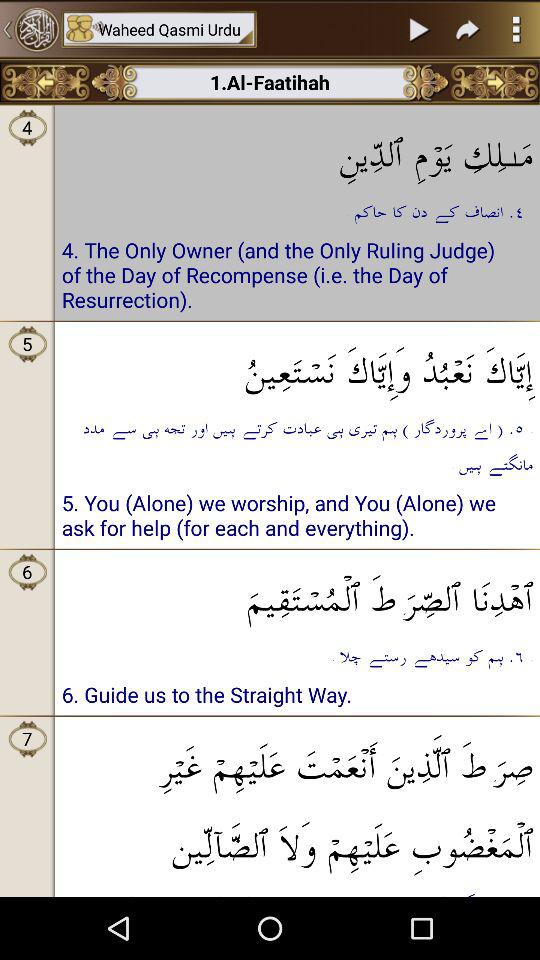 This screenshot has height=960, width=540. Describe the element at coordinates (494, 82) in the screenshot. I see `go to next` at that location.